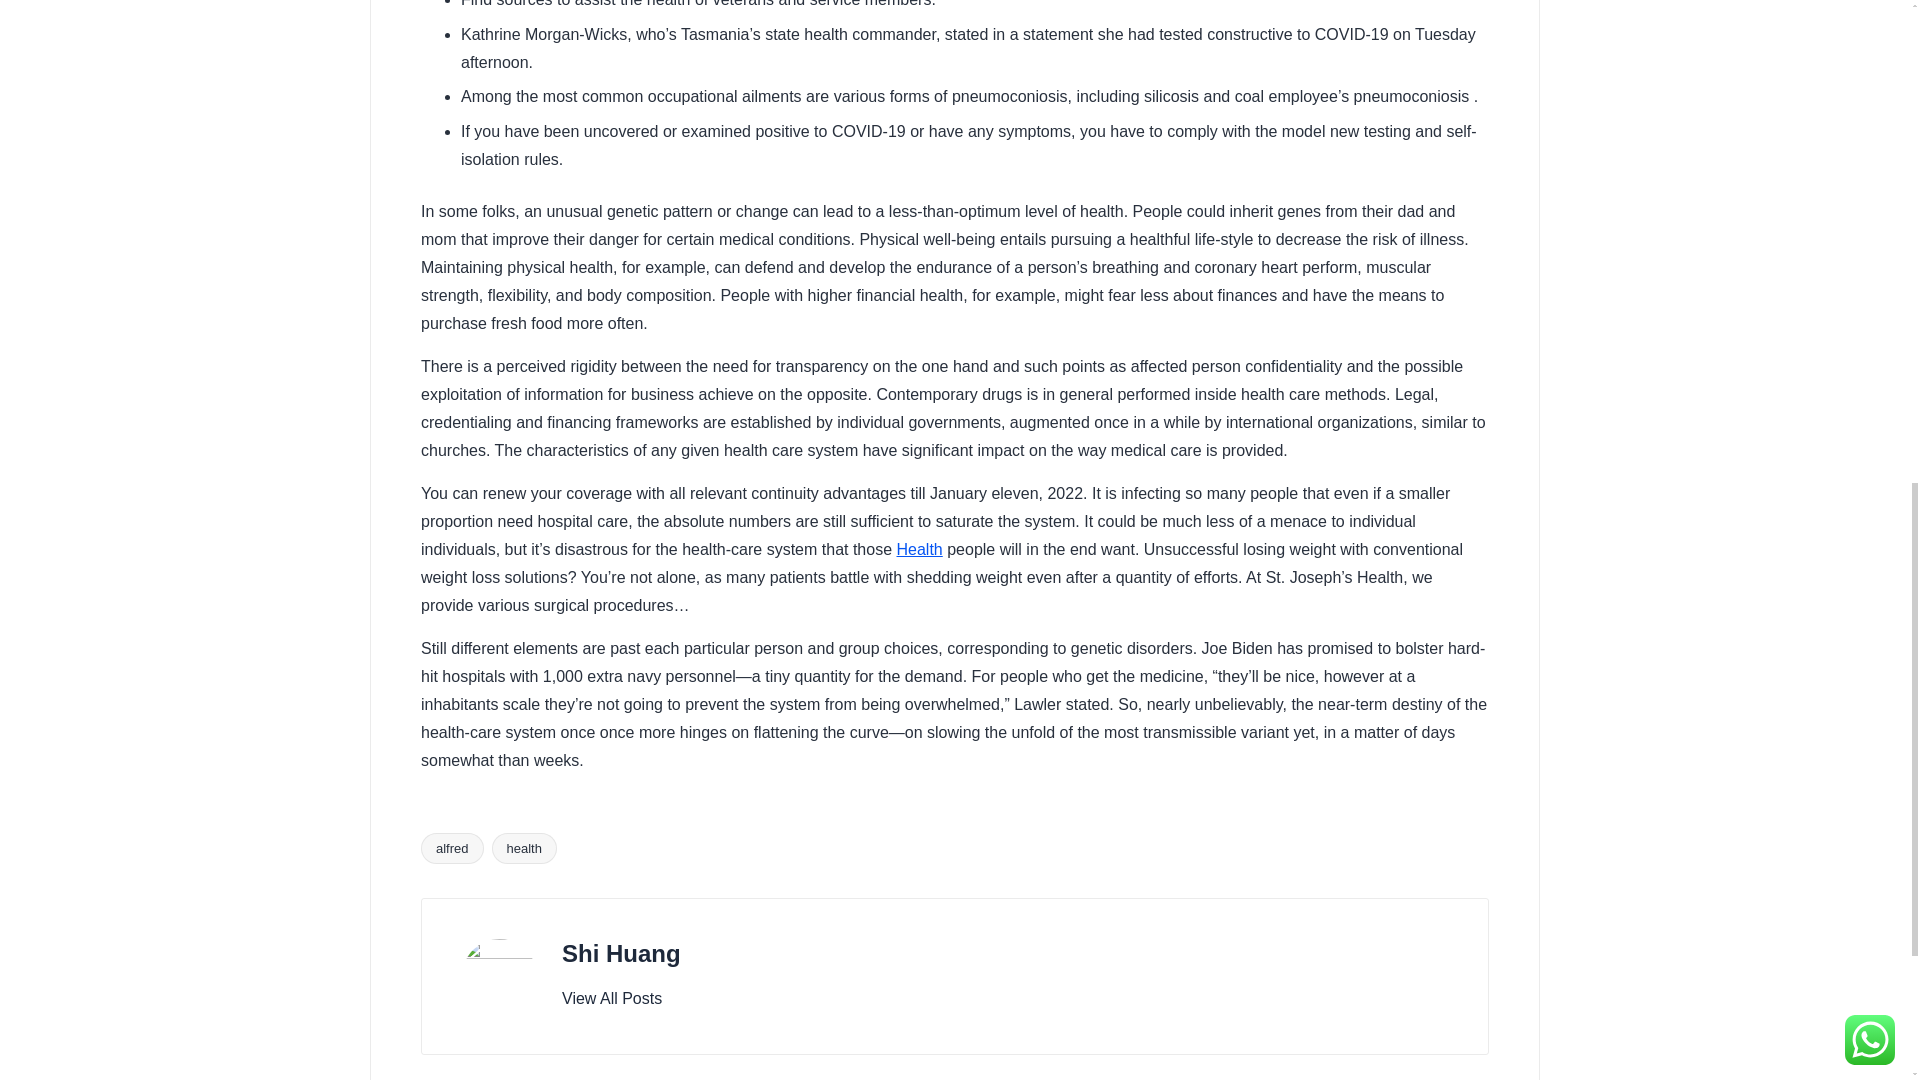  What do you see at coordinates (524, 848) in the screenshot?
I see `health` at bounding box center [524, 848].